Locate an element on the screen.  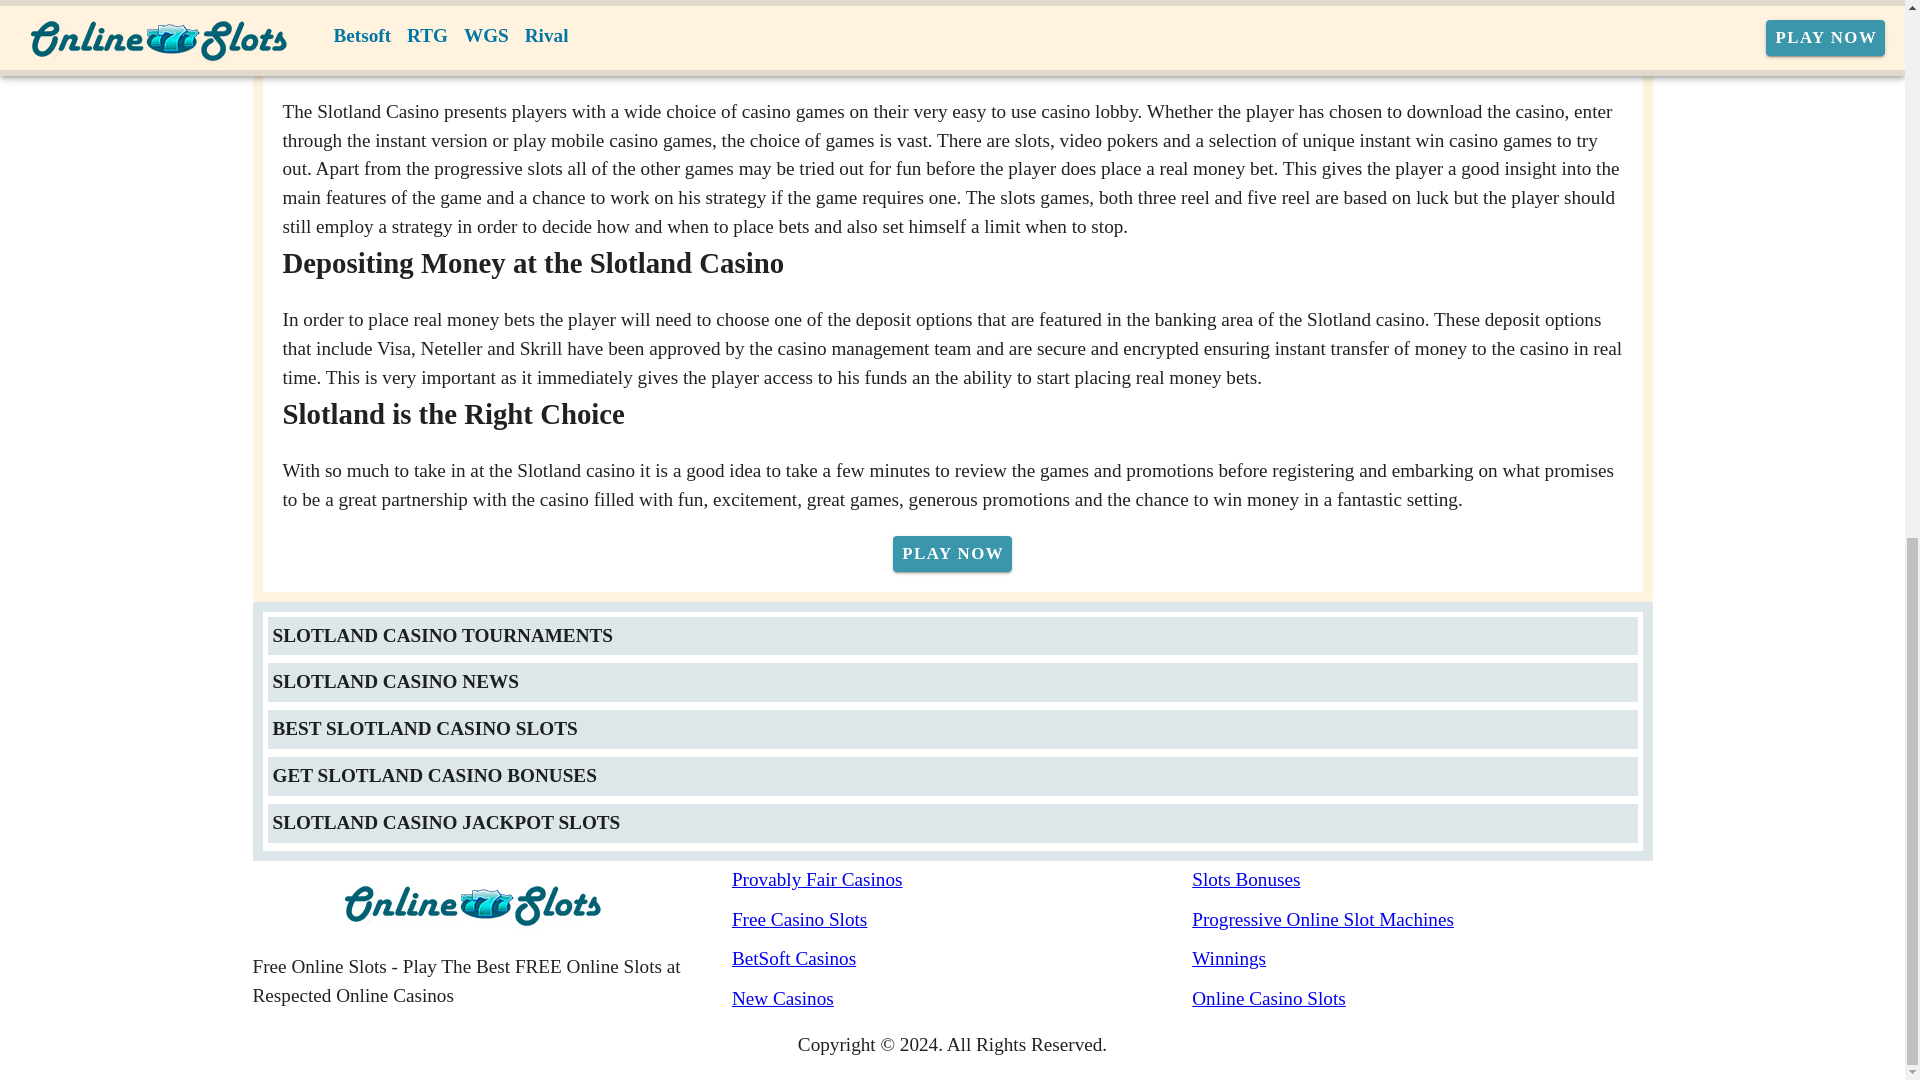
Winnings is located at coordinates (1422, 960).